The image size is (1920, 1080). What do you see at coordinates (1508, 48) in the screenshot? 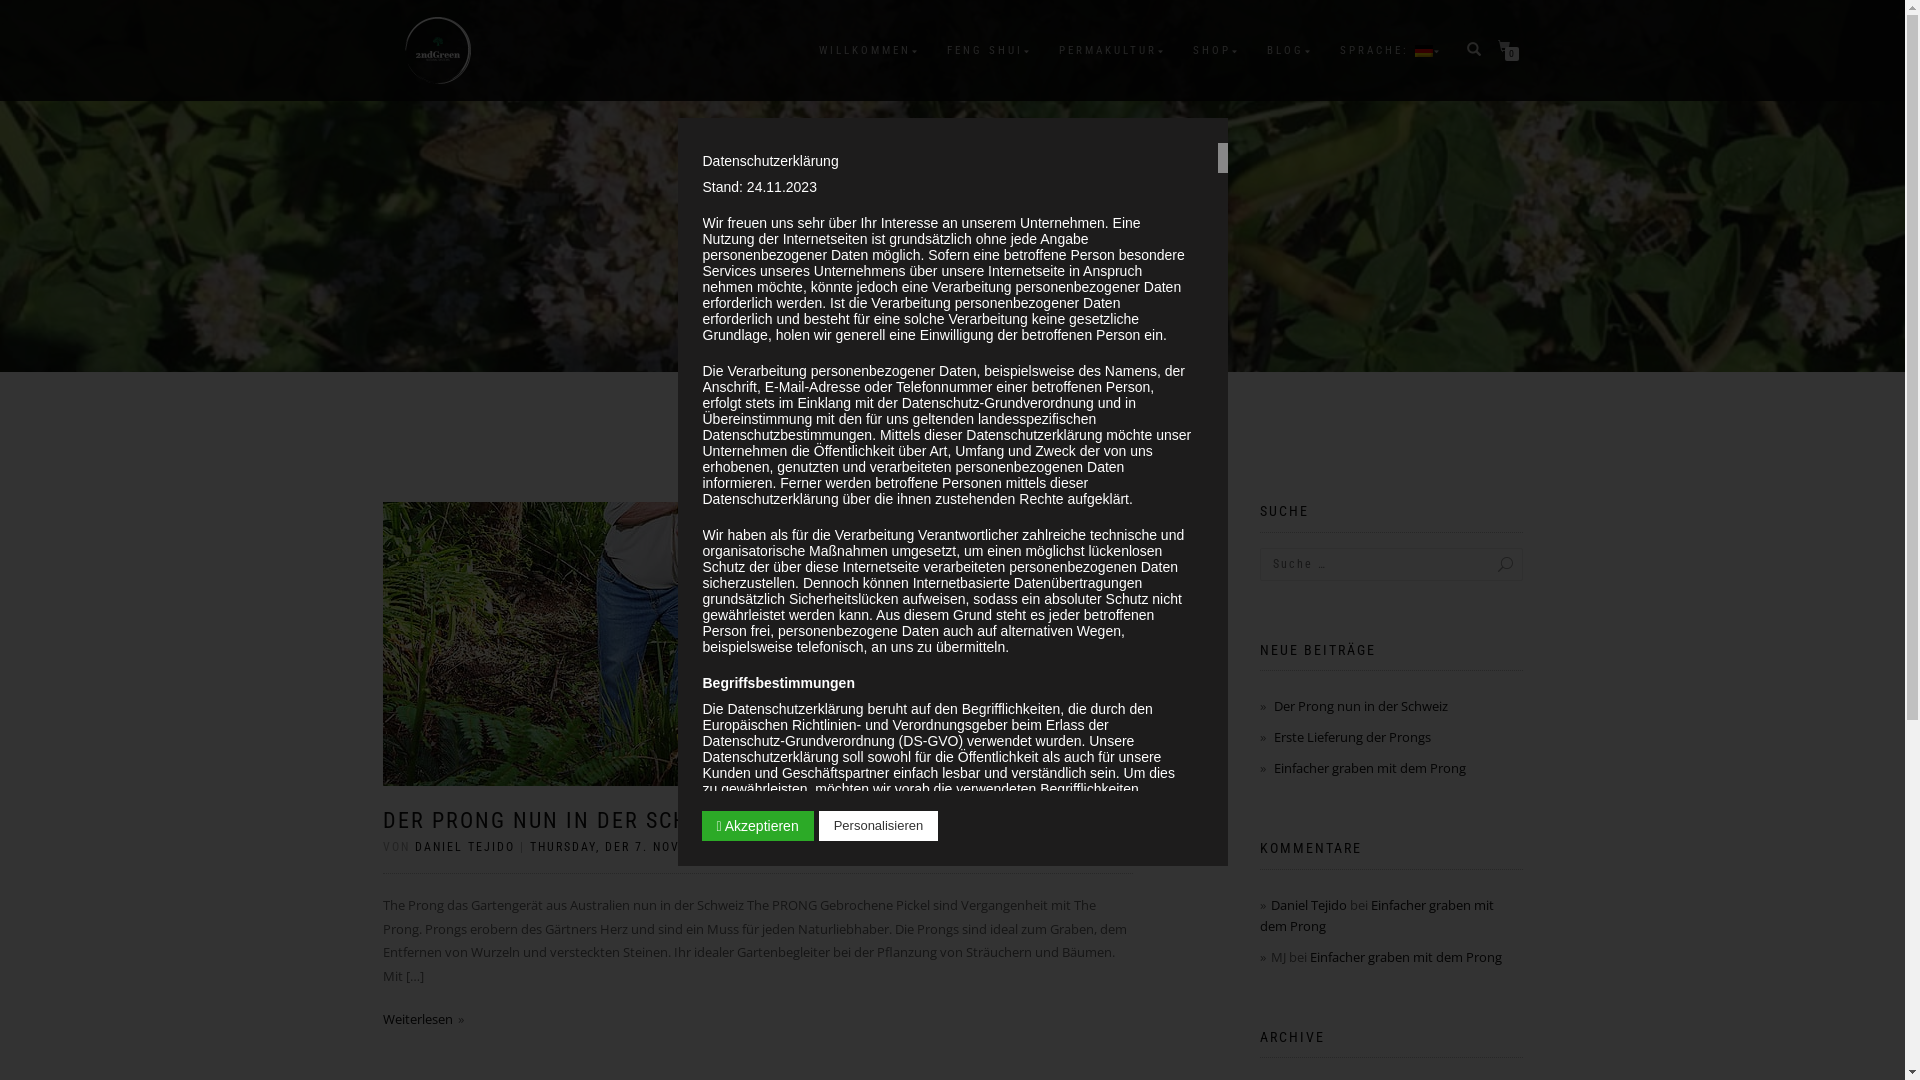
I see `0` at bounding box center [1508, 48].